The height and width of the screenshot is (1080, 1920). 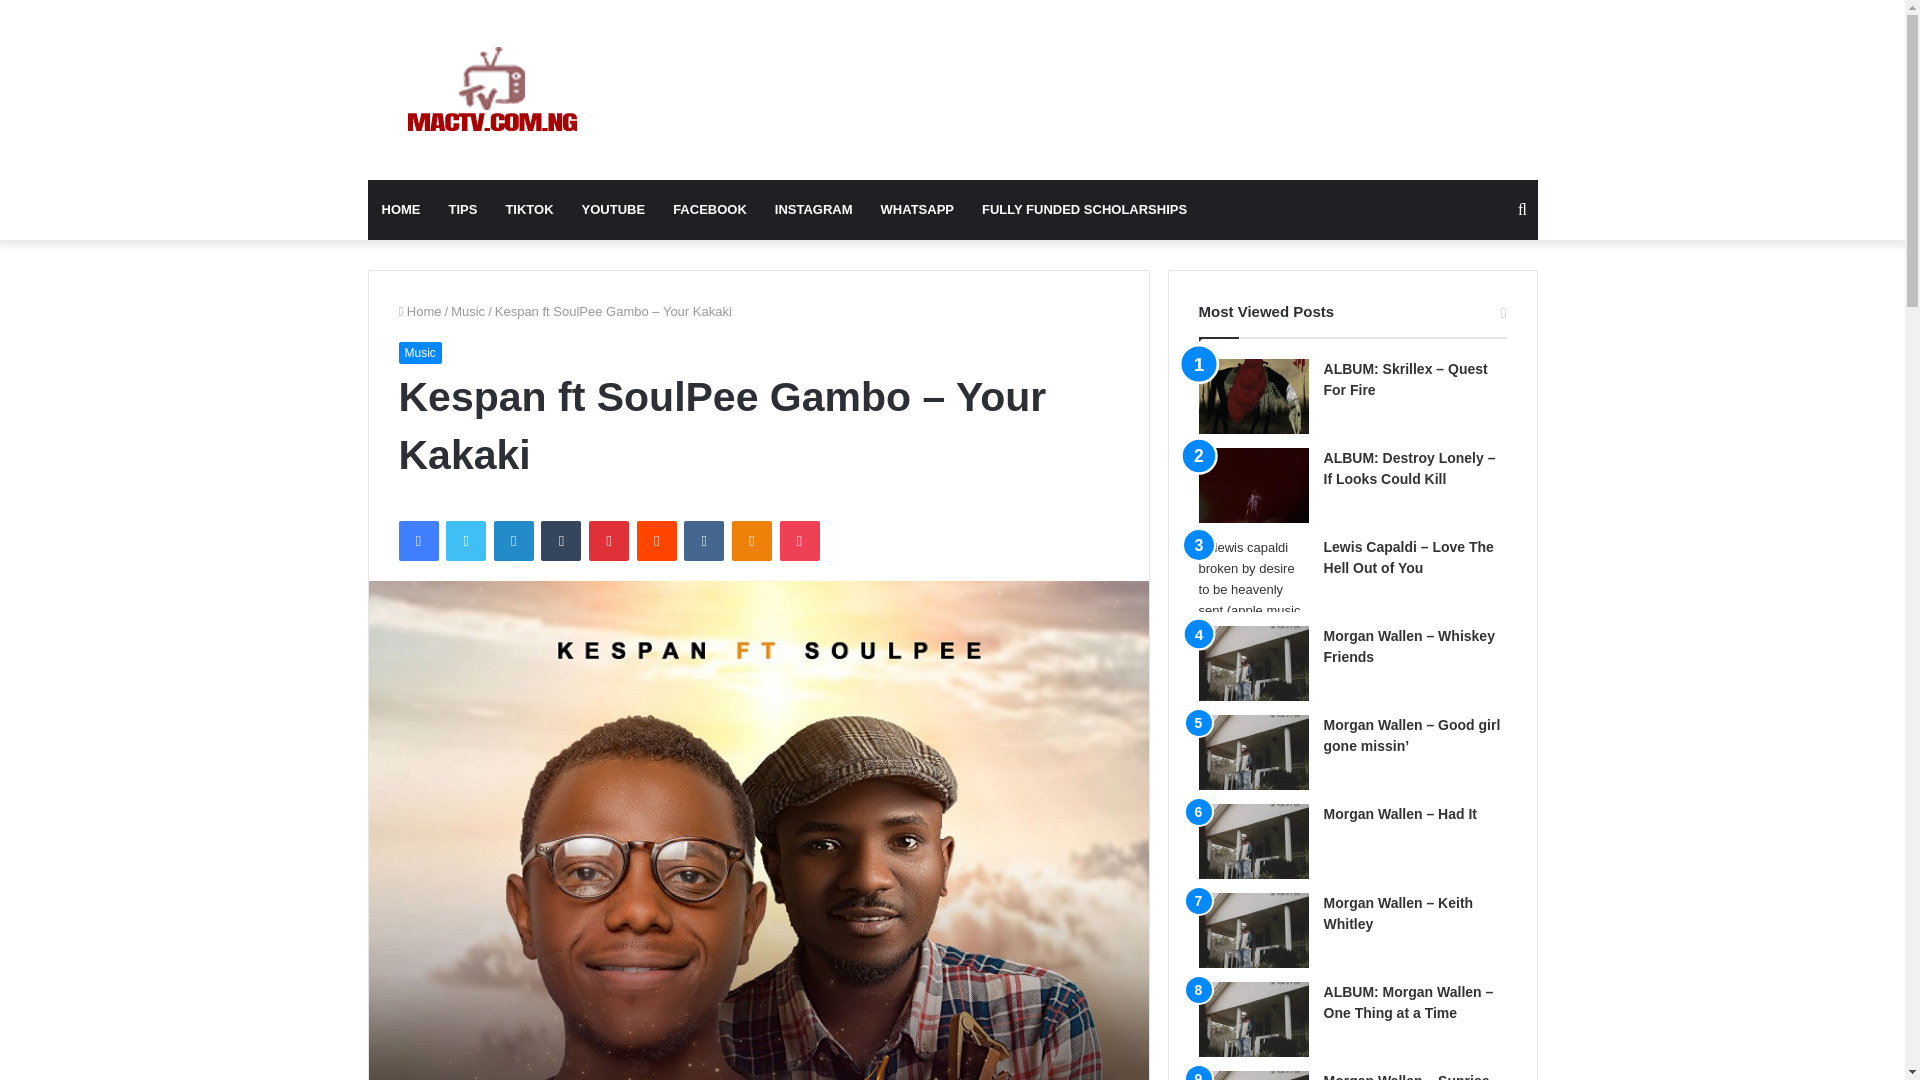 What do you see at coordinates (814, 210) in the screenshot?
I see `INSTAGRAM` at bounding box center [814, 210].